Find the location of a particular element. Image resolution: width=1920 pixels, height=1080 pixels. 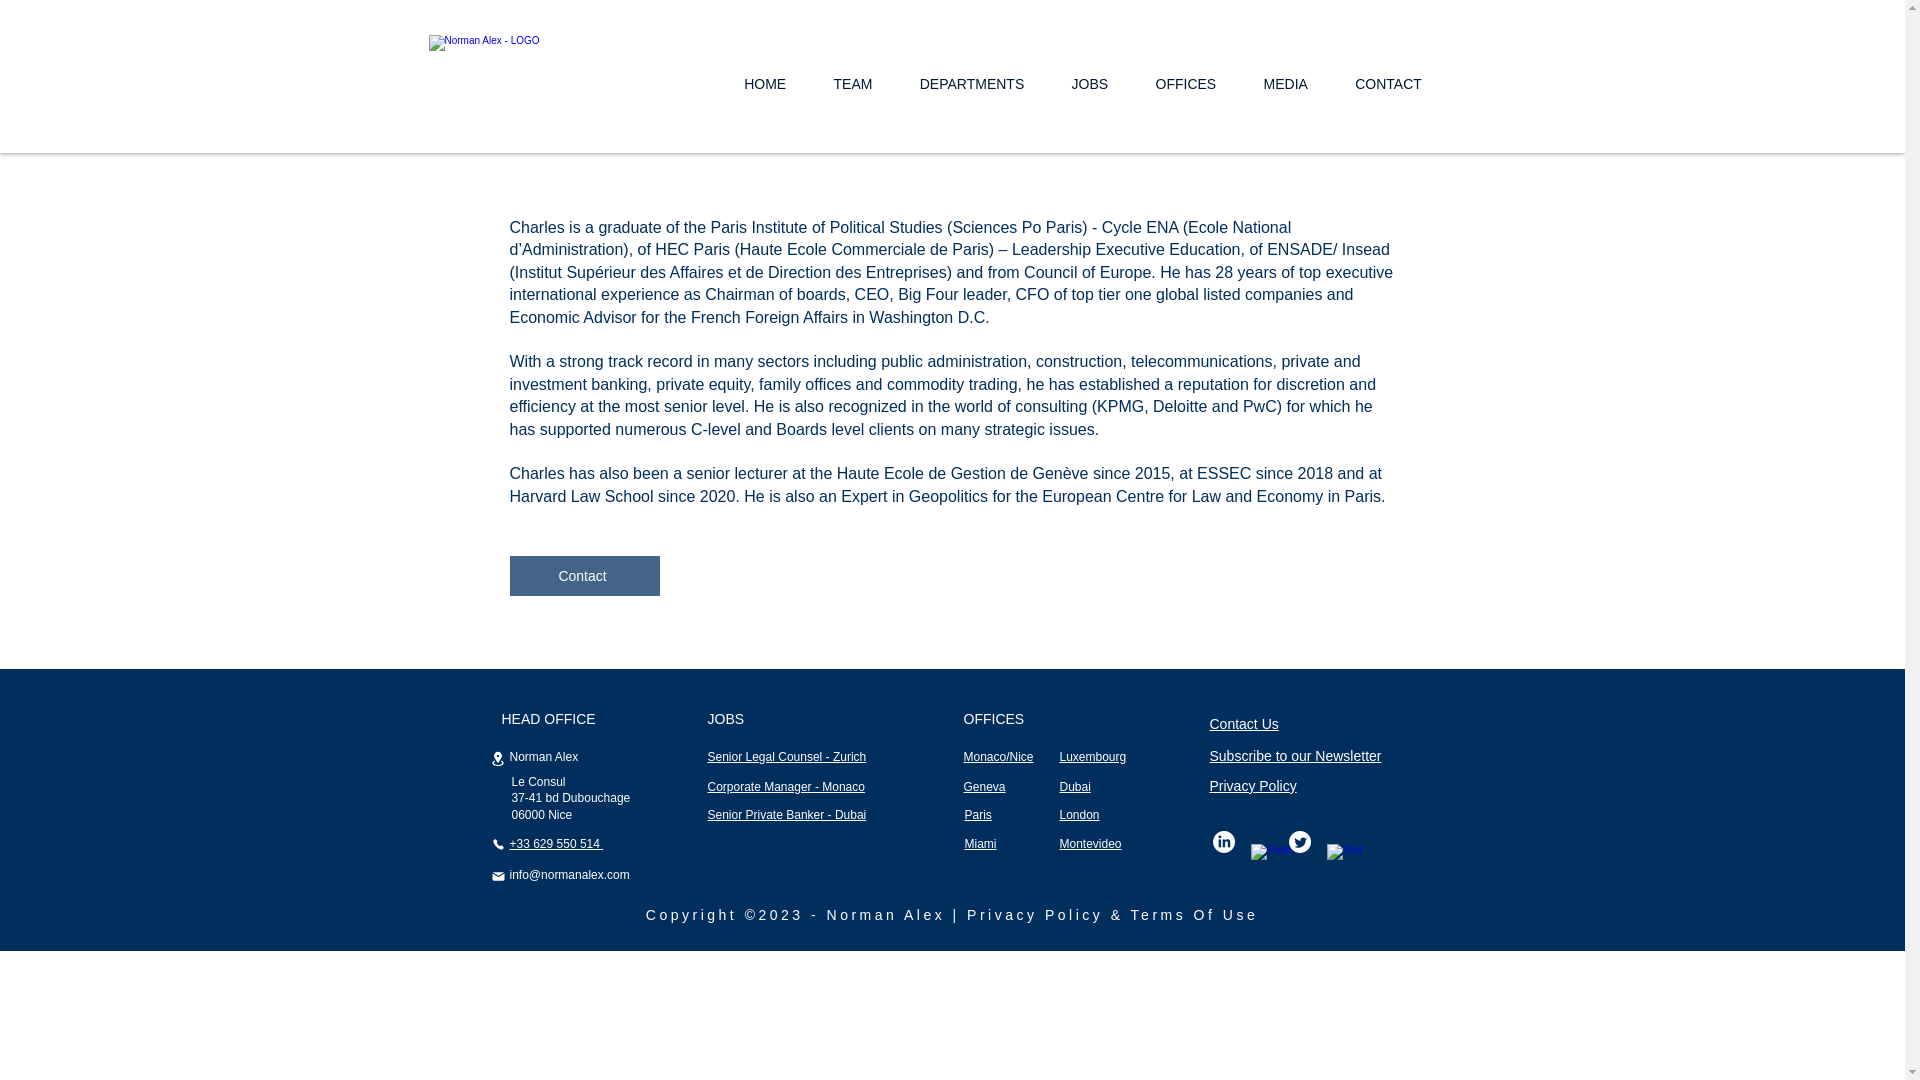

Contact is located at coordinates (585, 576).